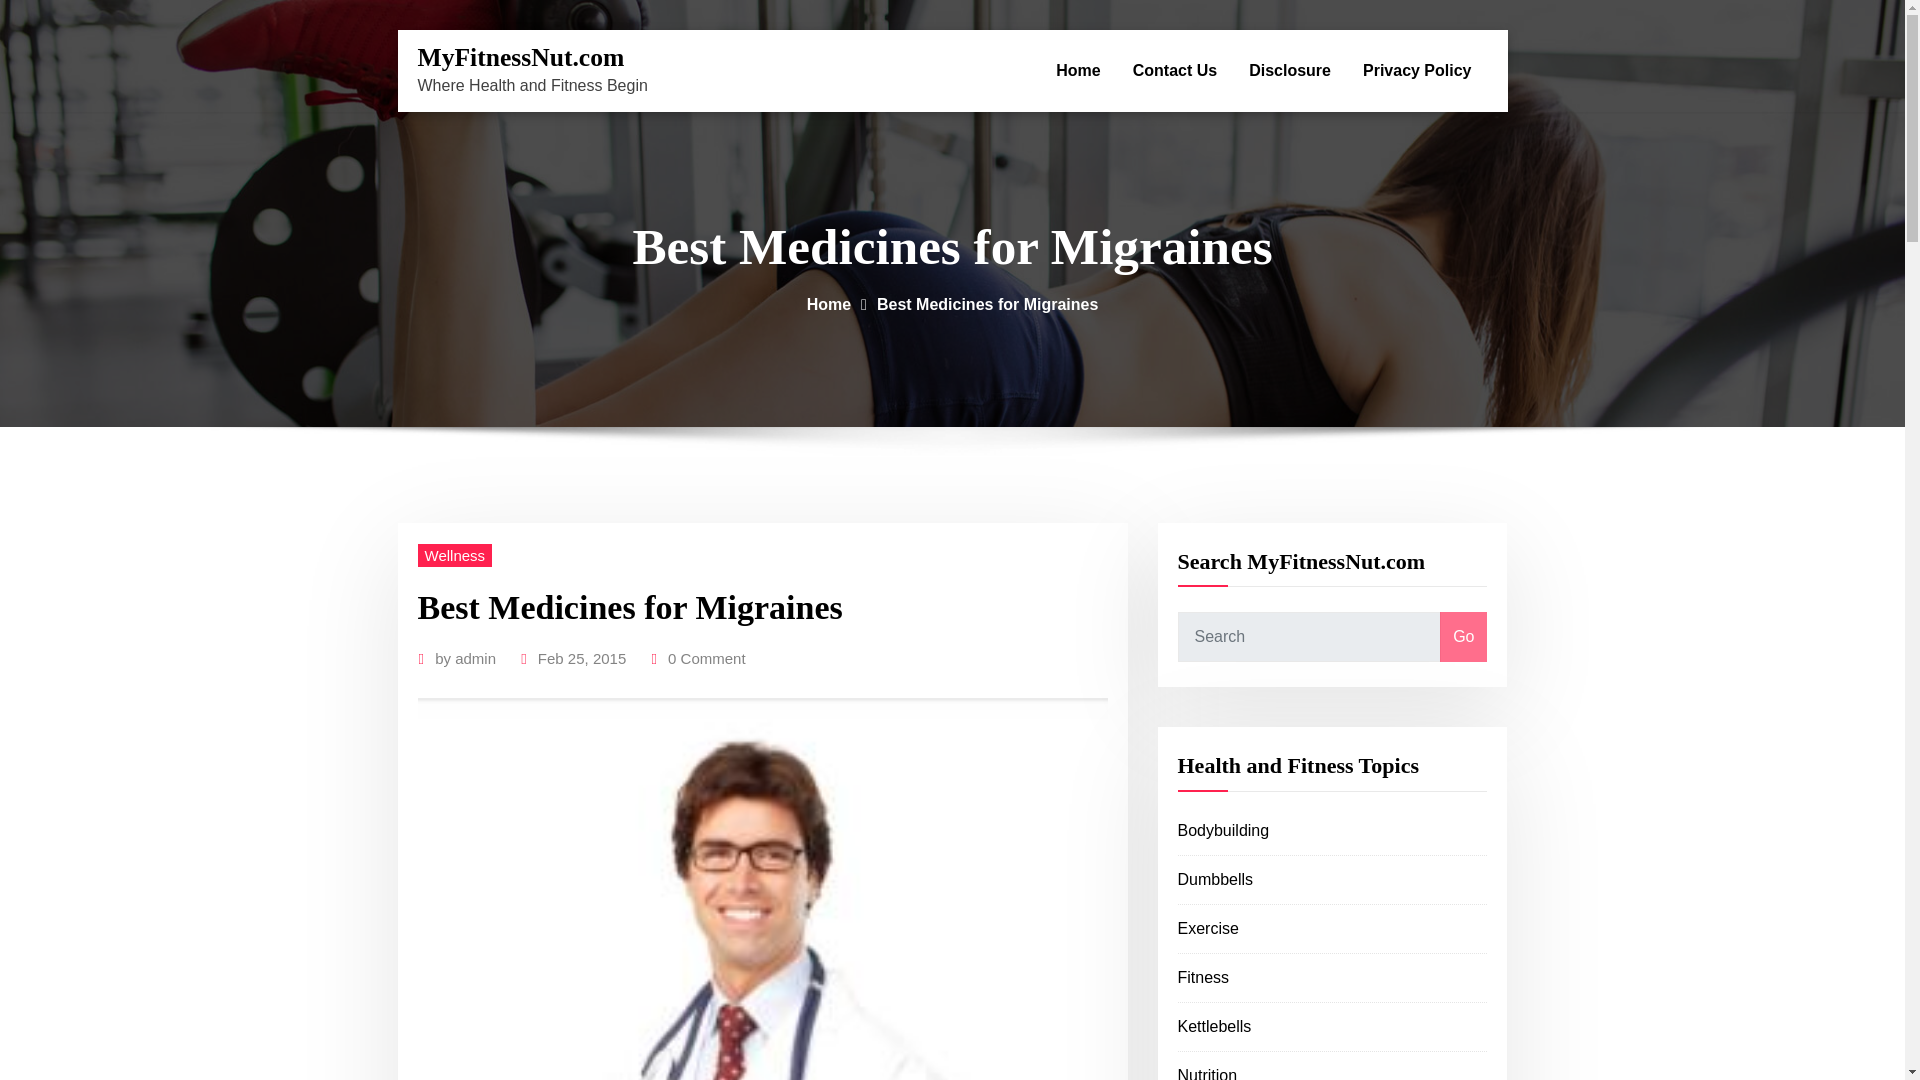 The width and height of the screenshot is (1920, 1080). What do you see at coordinates (1214, 1026) in the screenshot?
I see `Kettlebells` at bounding box center [1214, 1026].